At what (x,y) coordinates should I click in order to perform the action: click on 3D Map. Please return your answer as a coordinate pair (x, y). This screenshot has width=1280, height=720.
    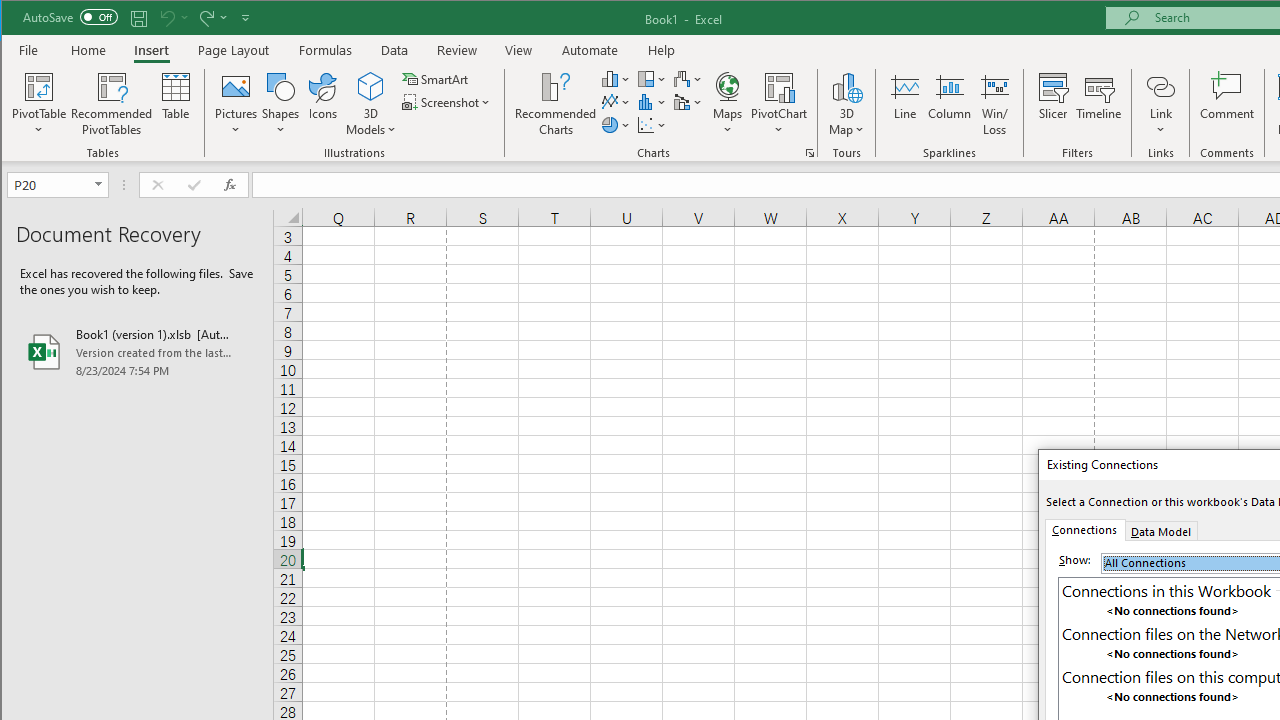
    Looking at the image, I should click on (846, 104).